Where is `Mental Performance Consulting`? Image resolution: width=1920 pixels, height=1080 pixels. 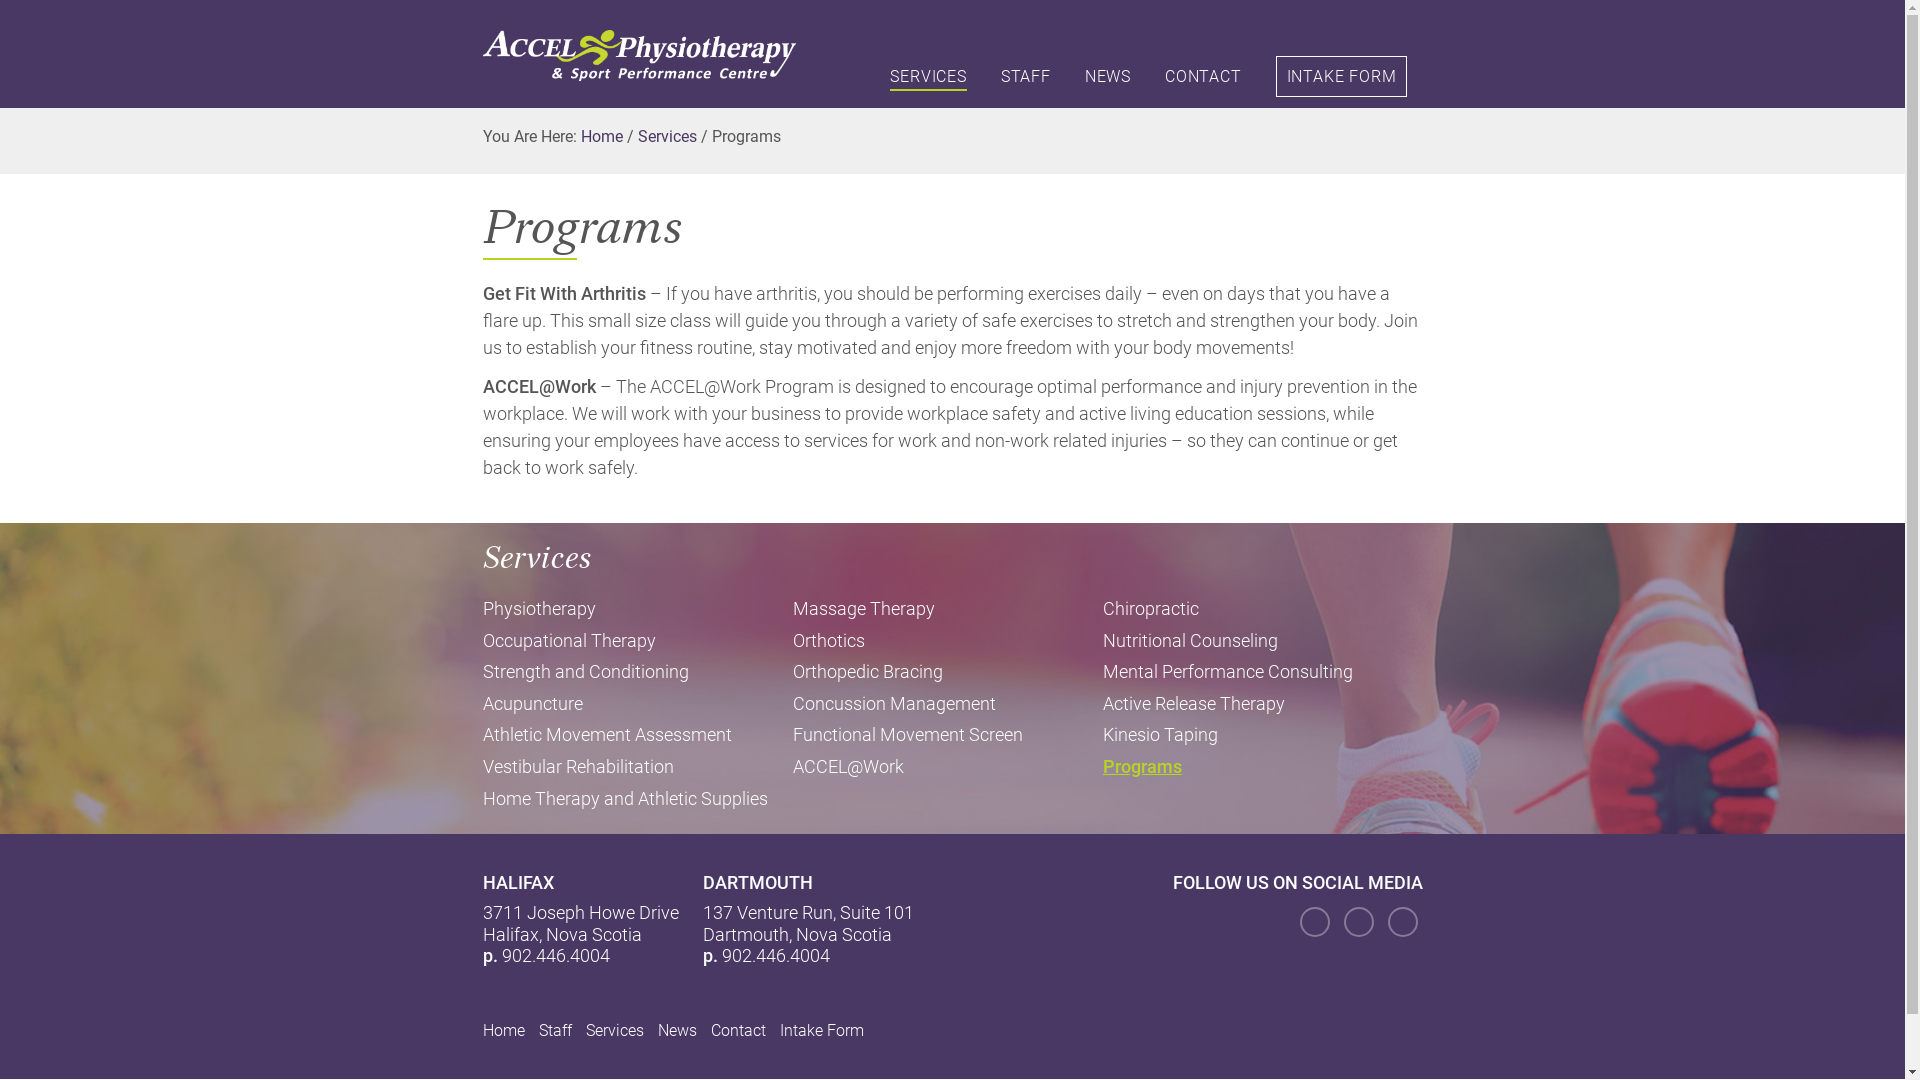
Mental Performance Consulting is located at coordinates (1258, 672).